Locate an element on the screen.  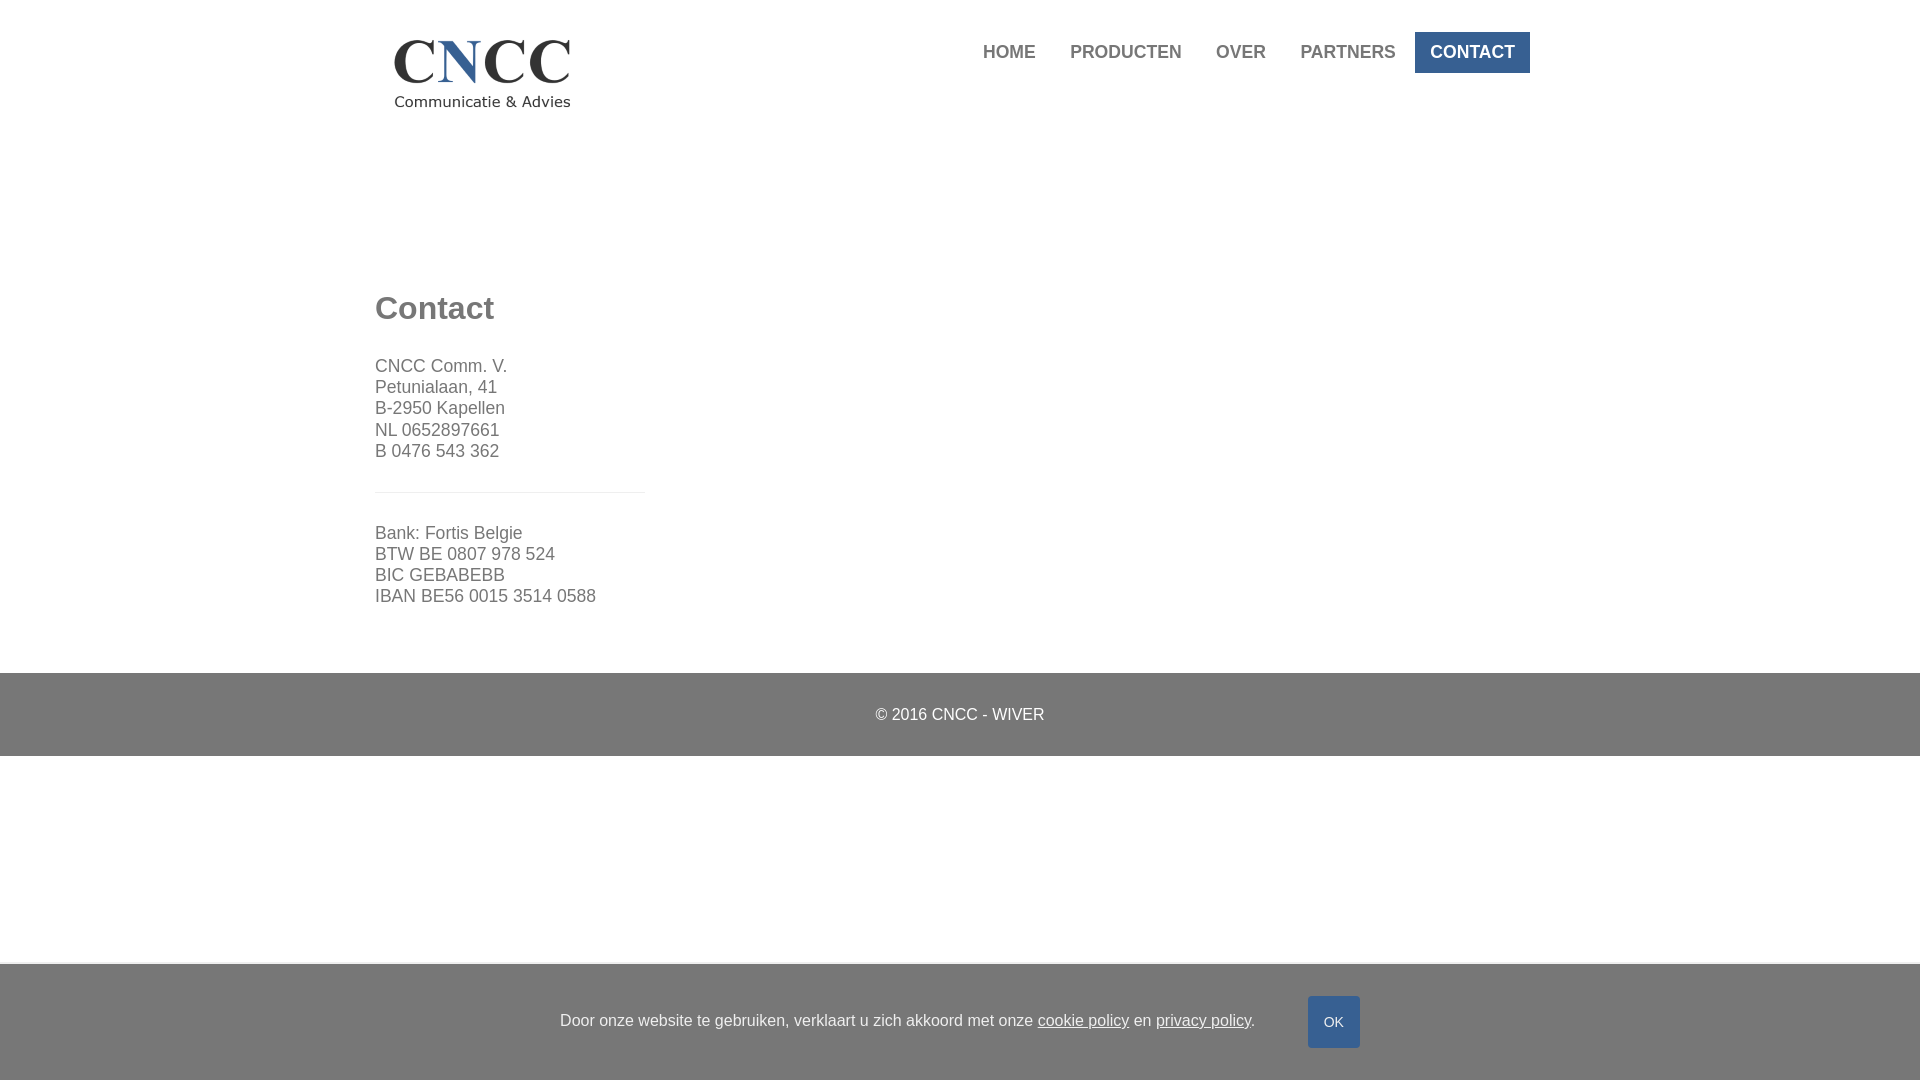
OVER is located at coordinates (1241, 52).